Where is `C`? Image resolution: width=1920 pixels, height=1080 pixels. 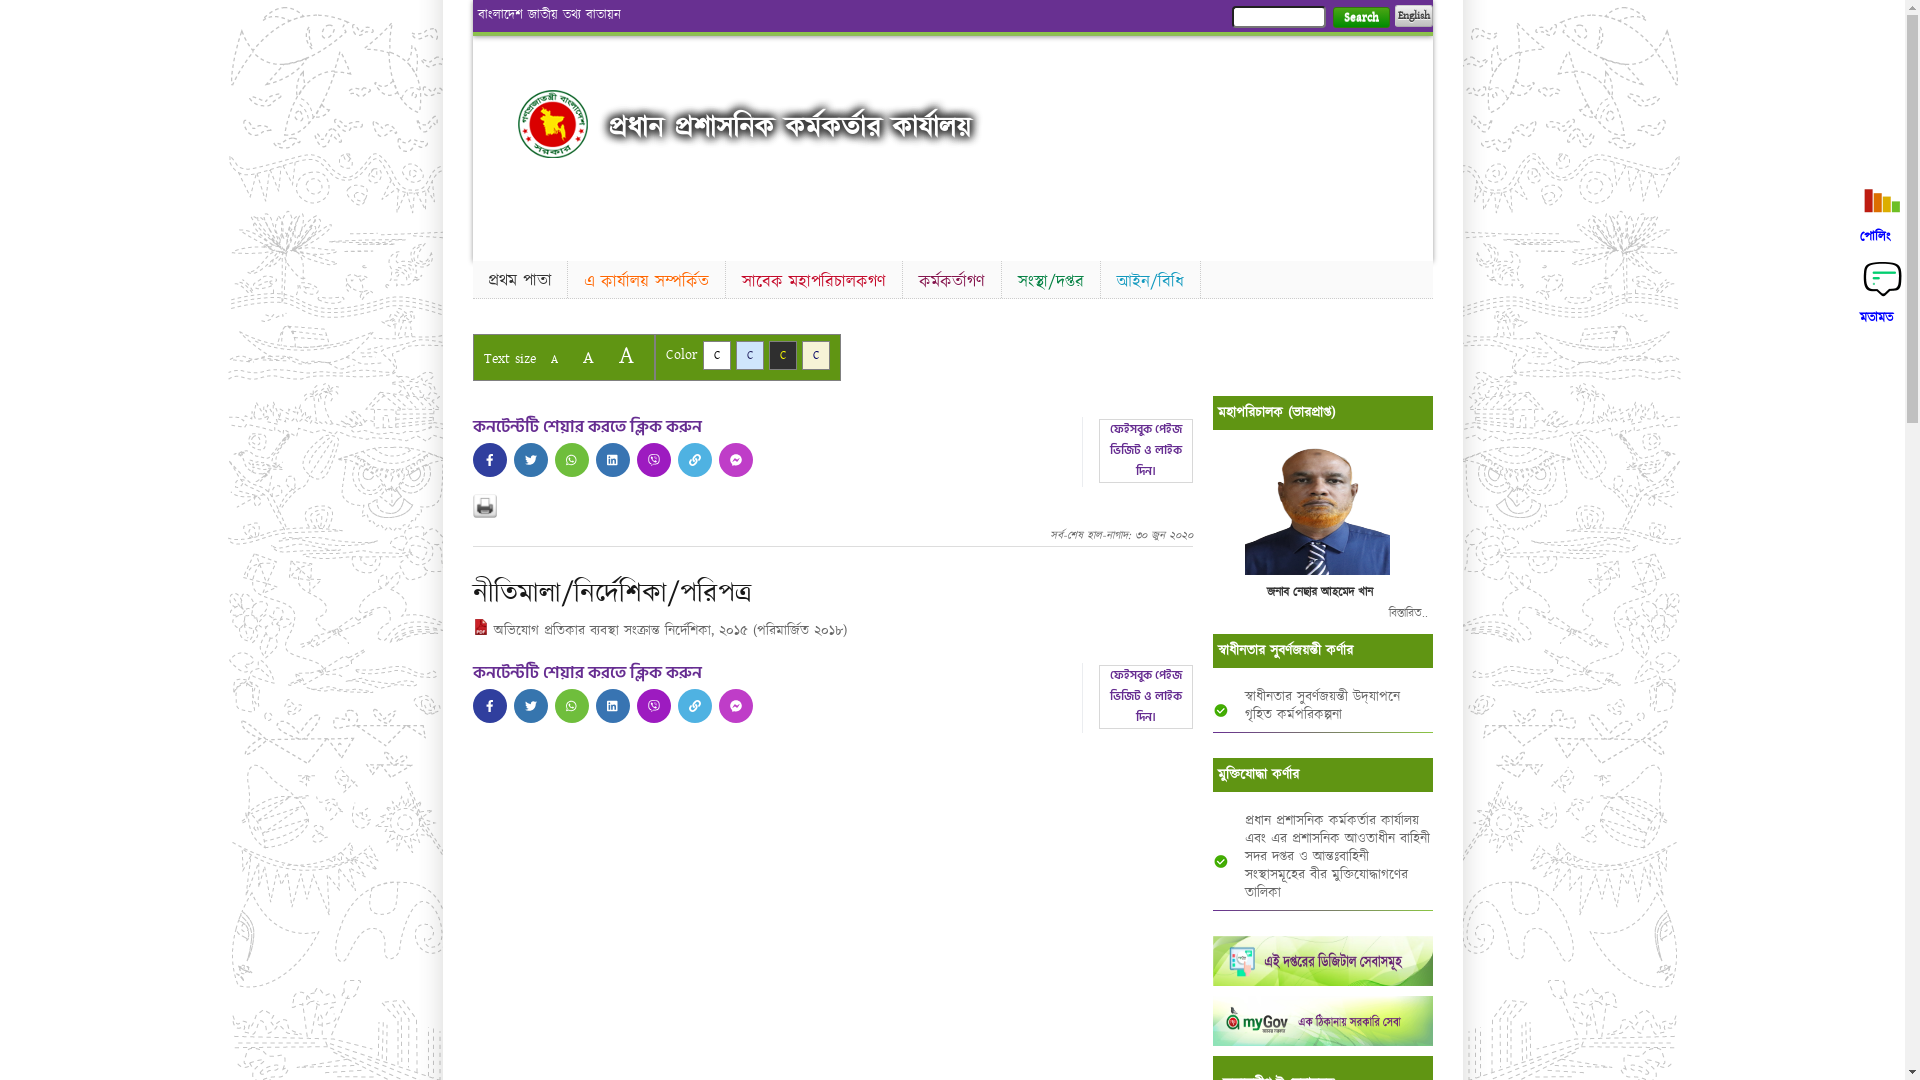
C is located at coordinates (716, 356).